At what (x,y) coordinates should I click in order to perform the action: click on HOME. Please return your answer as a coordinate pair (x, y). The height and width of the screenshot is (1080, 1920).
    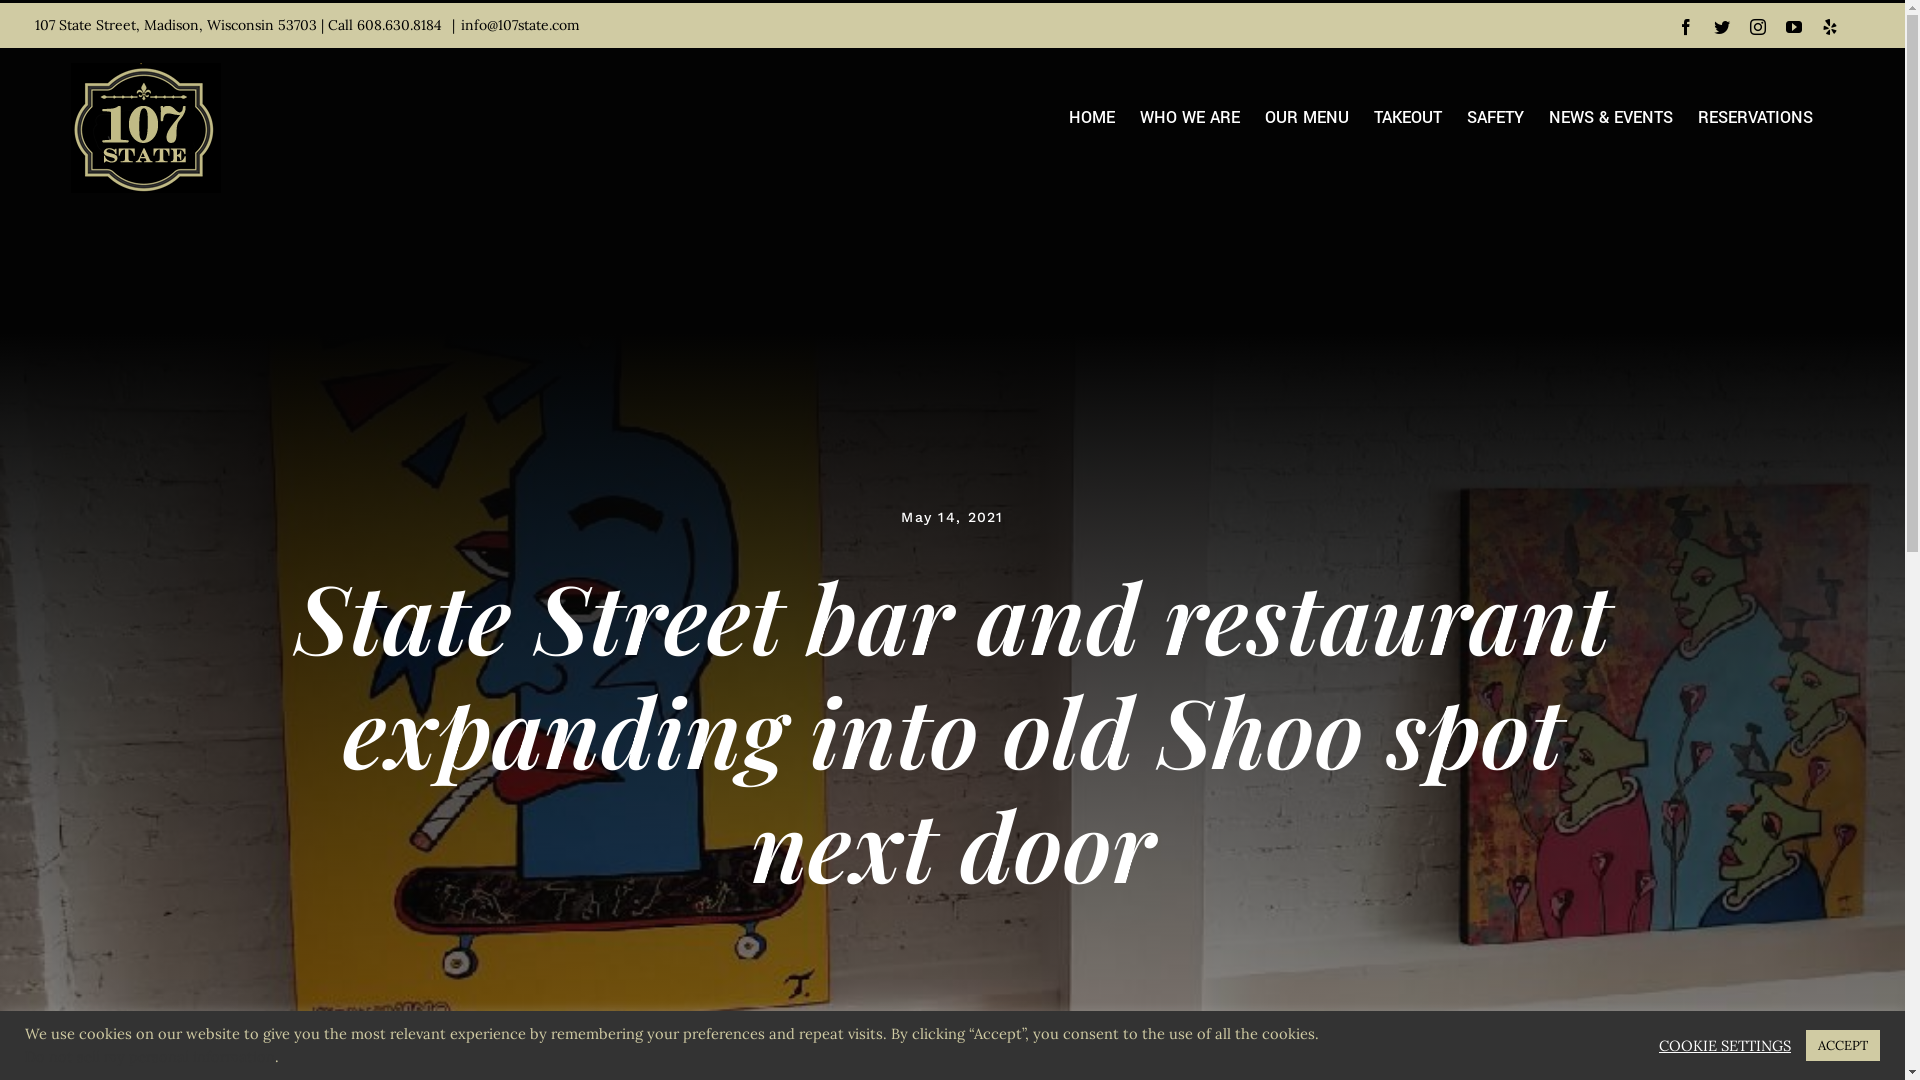
    Looking at the image, I should click on (1092, 118).